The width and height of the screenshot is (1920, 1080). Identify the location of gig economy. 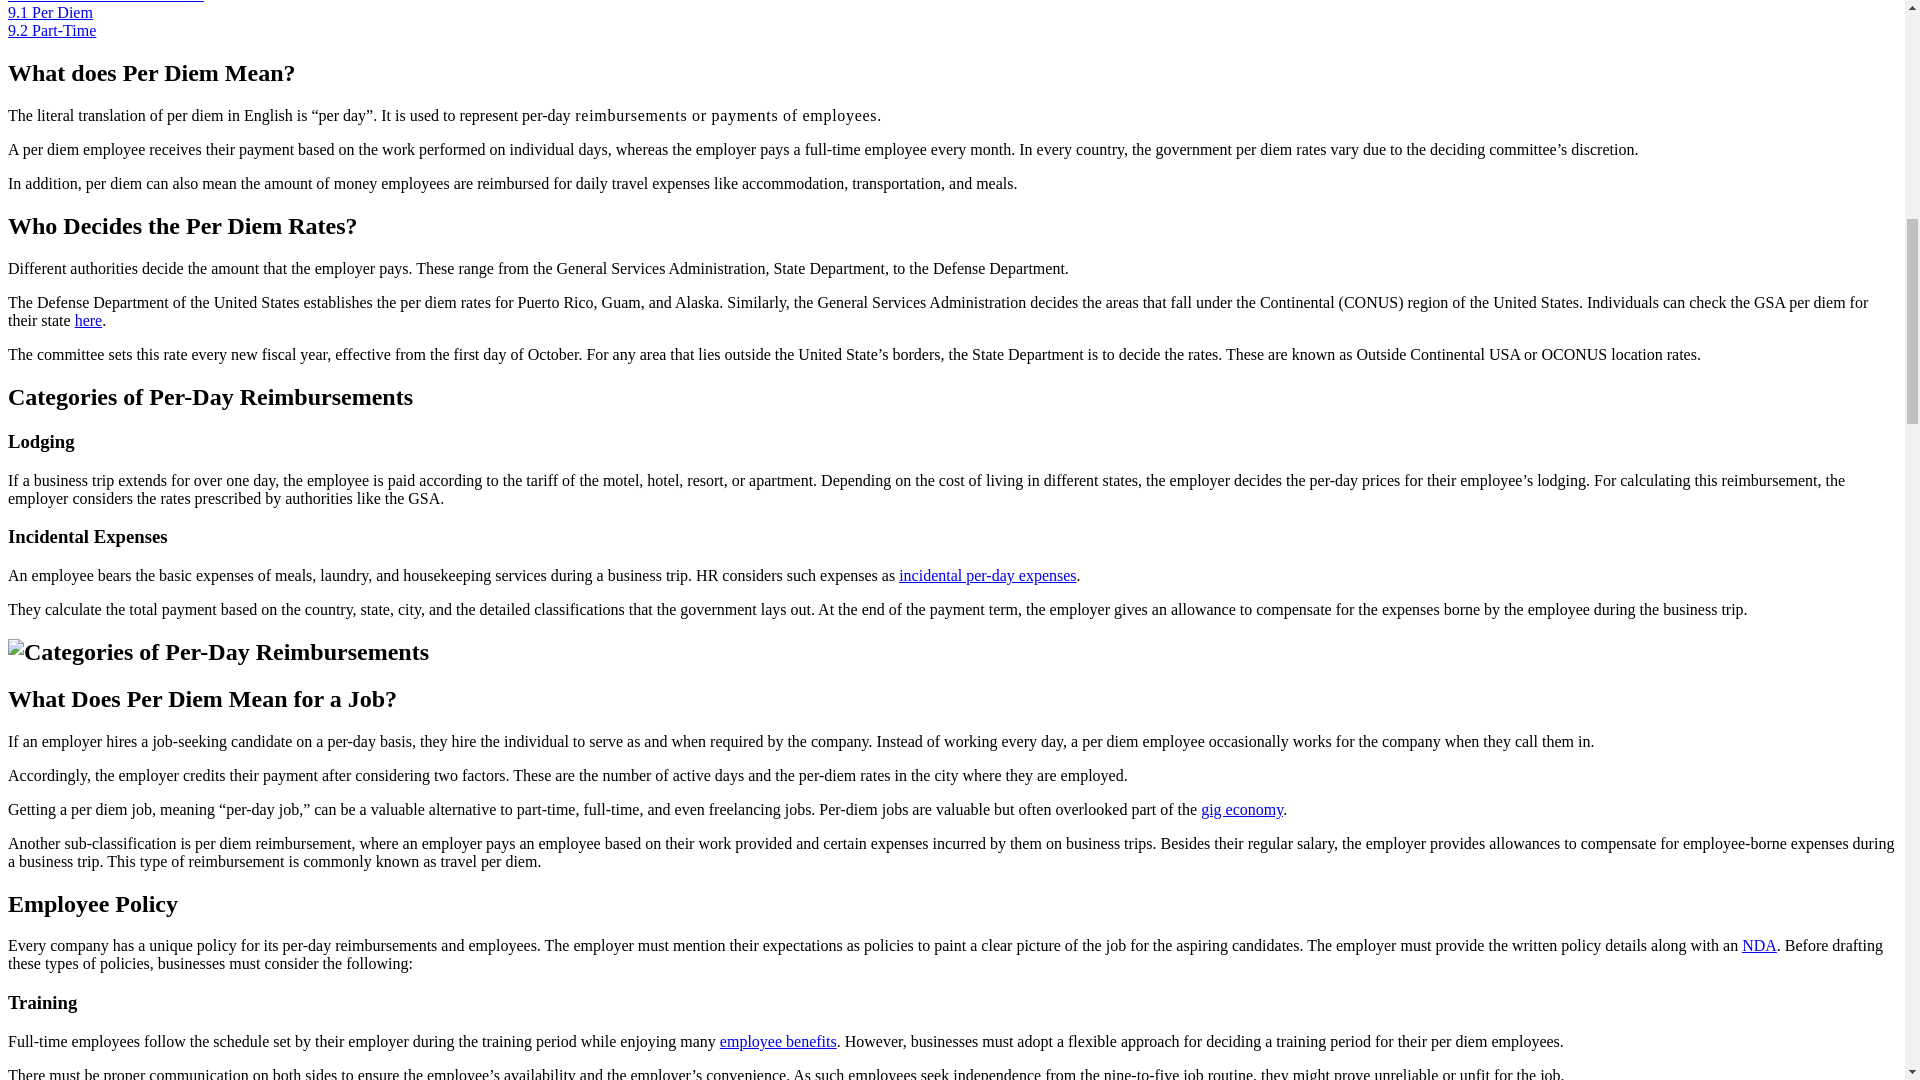
(1242, 809).